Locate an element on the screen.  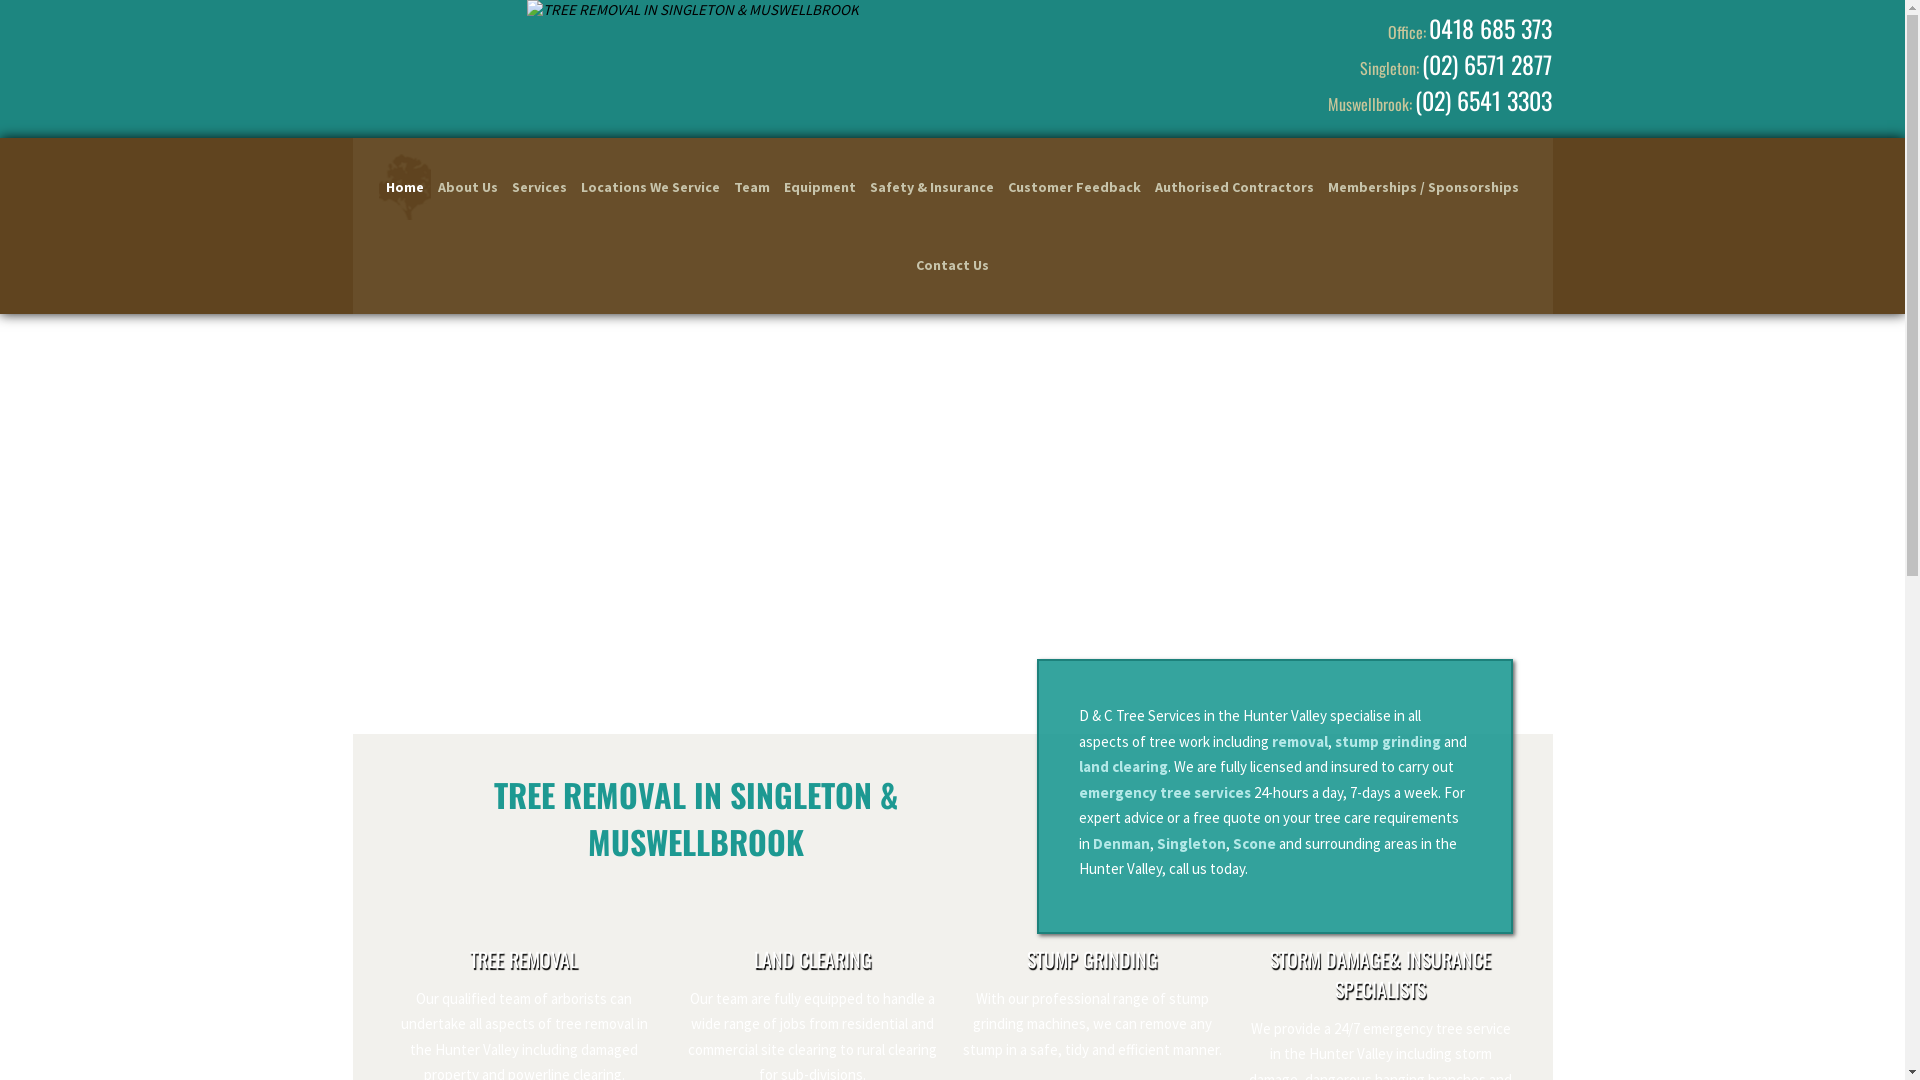
(02) 6571 2877 is located at coordinates (1487, 64).